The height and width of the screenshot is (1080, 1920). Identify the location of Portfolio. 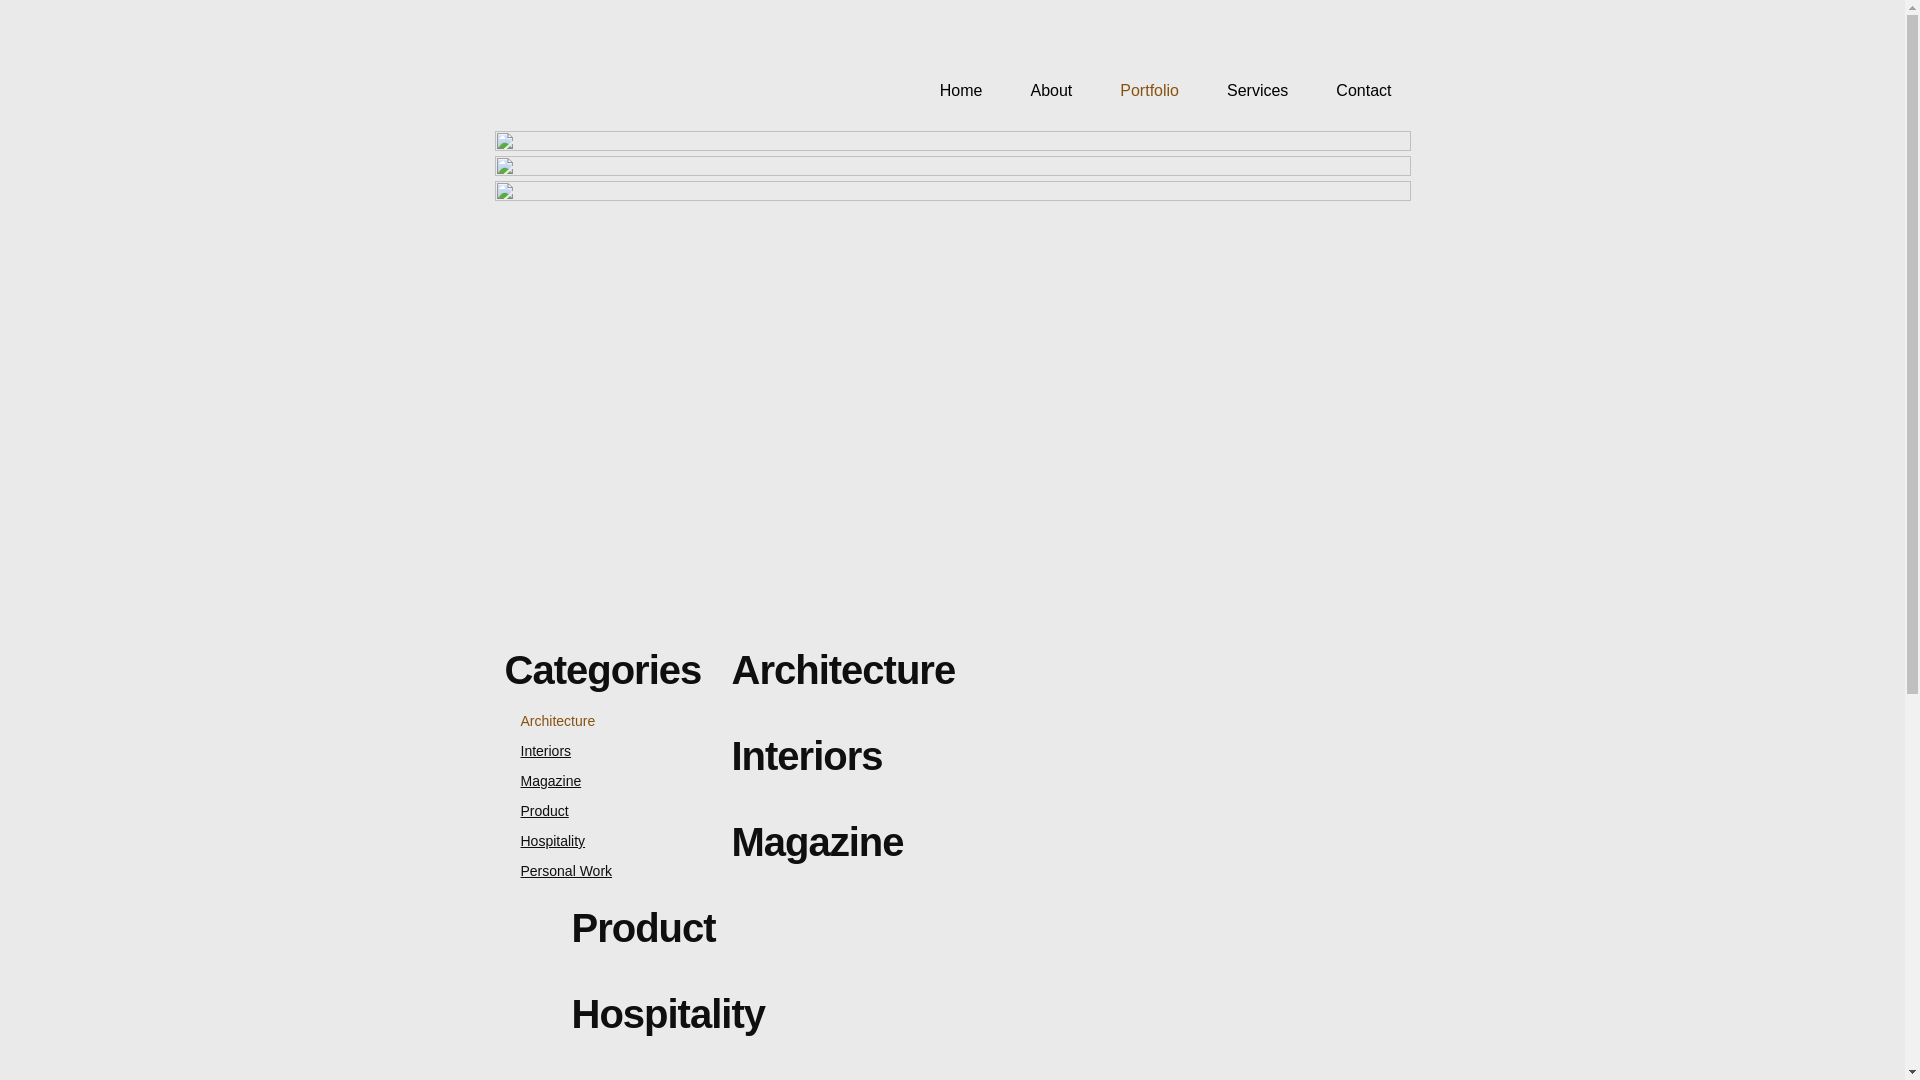
(1140, 91).